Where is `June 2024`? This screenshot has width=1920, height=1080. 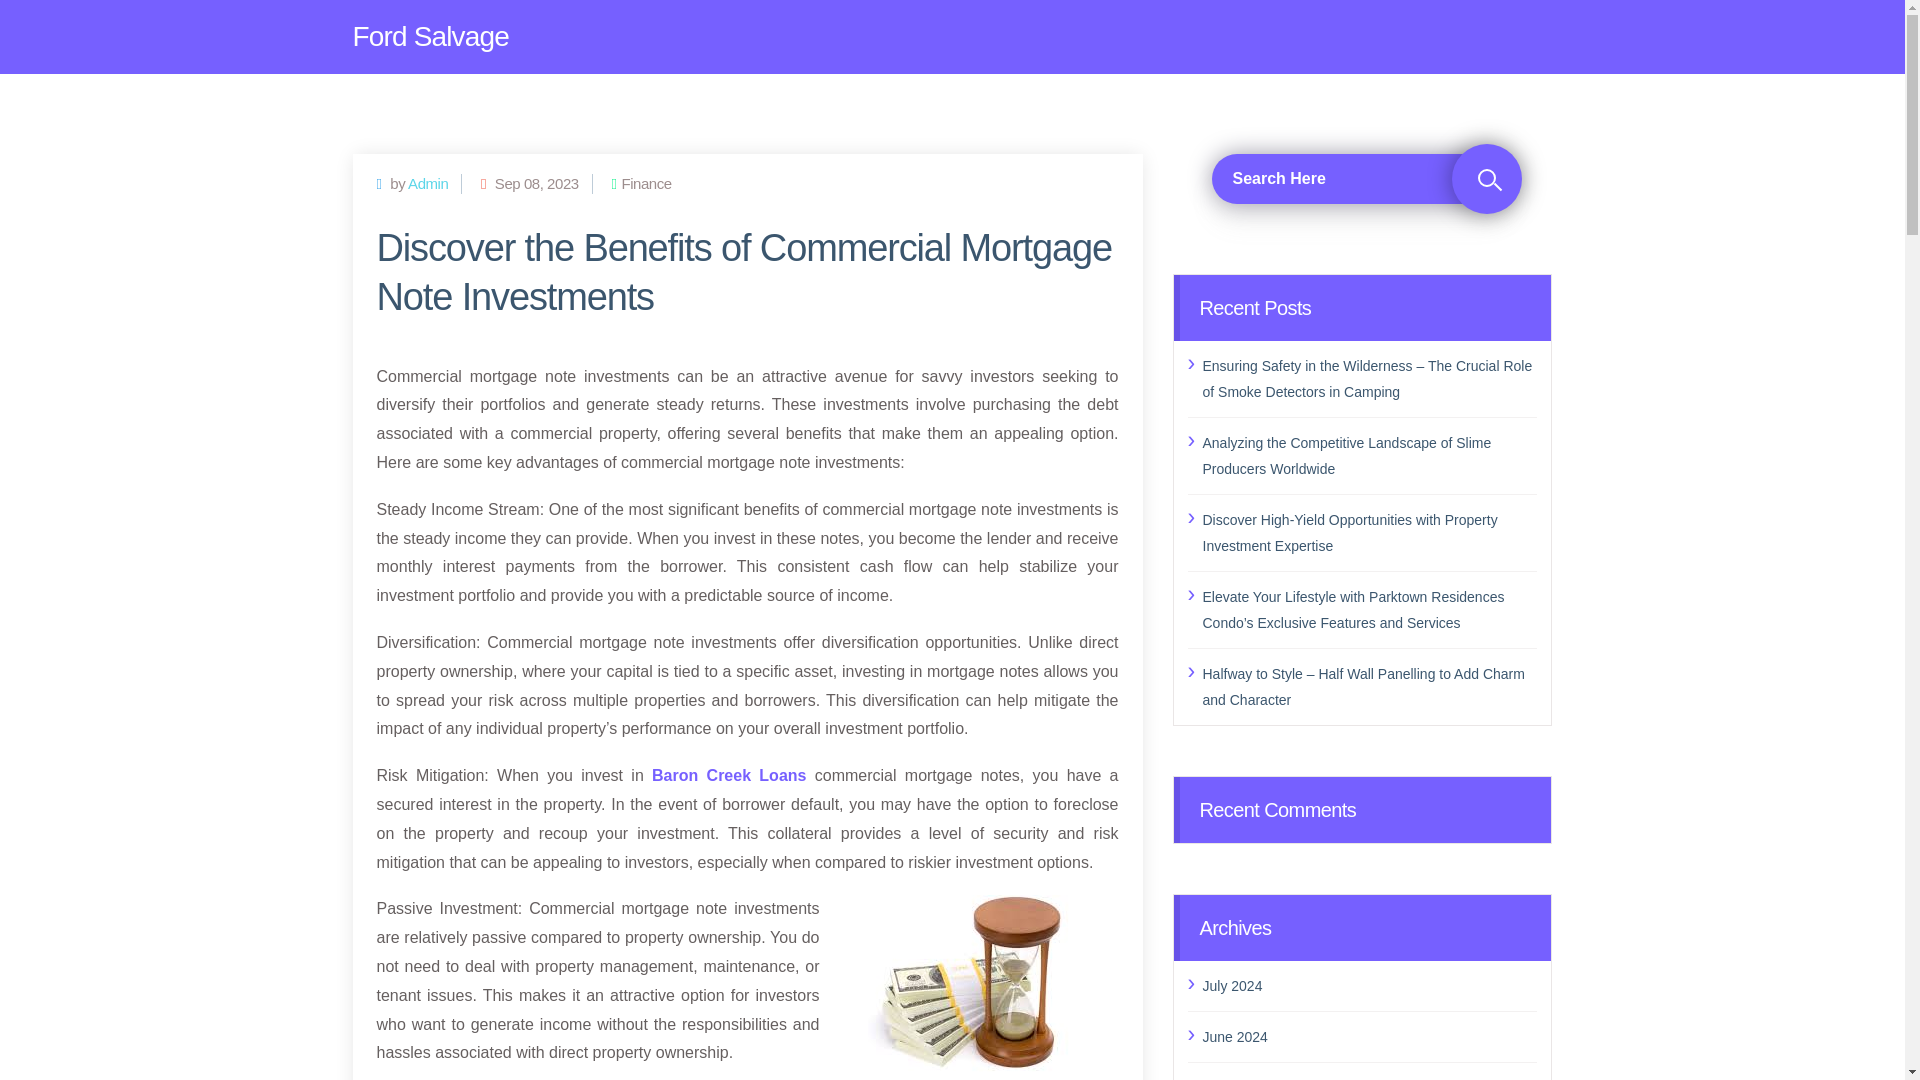
June 2024 is located at coordinates (1369, 1036).